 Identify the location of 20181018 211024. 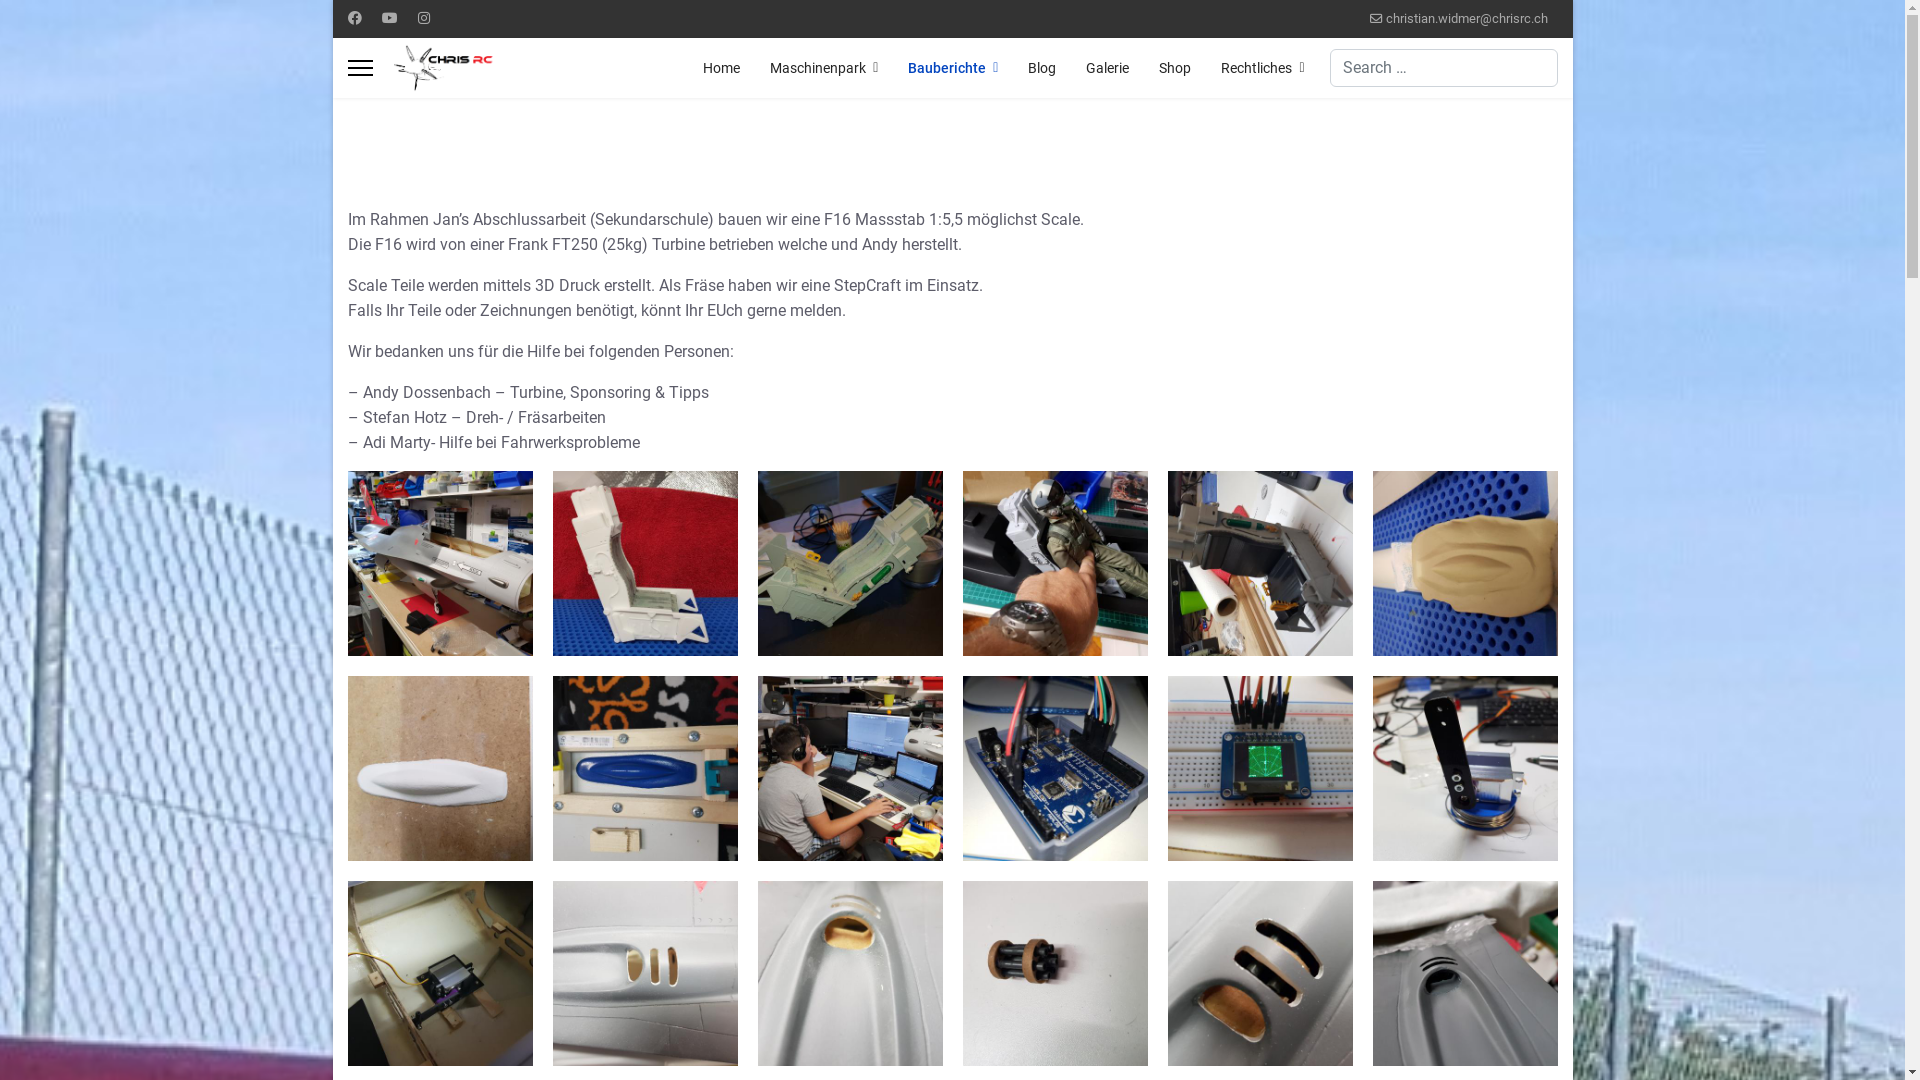
(1464, 564).